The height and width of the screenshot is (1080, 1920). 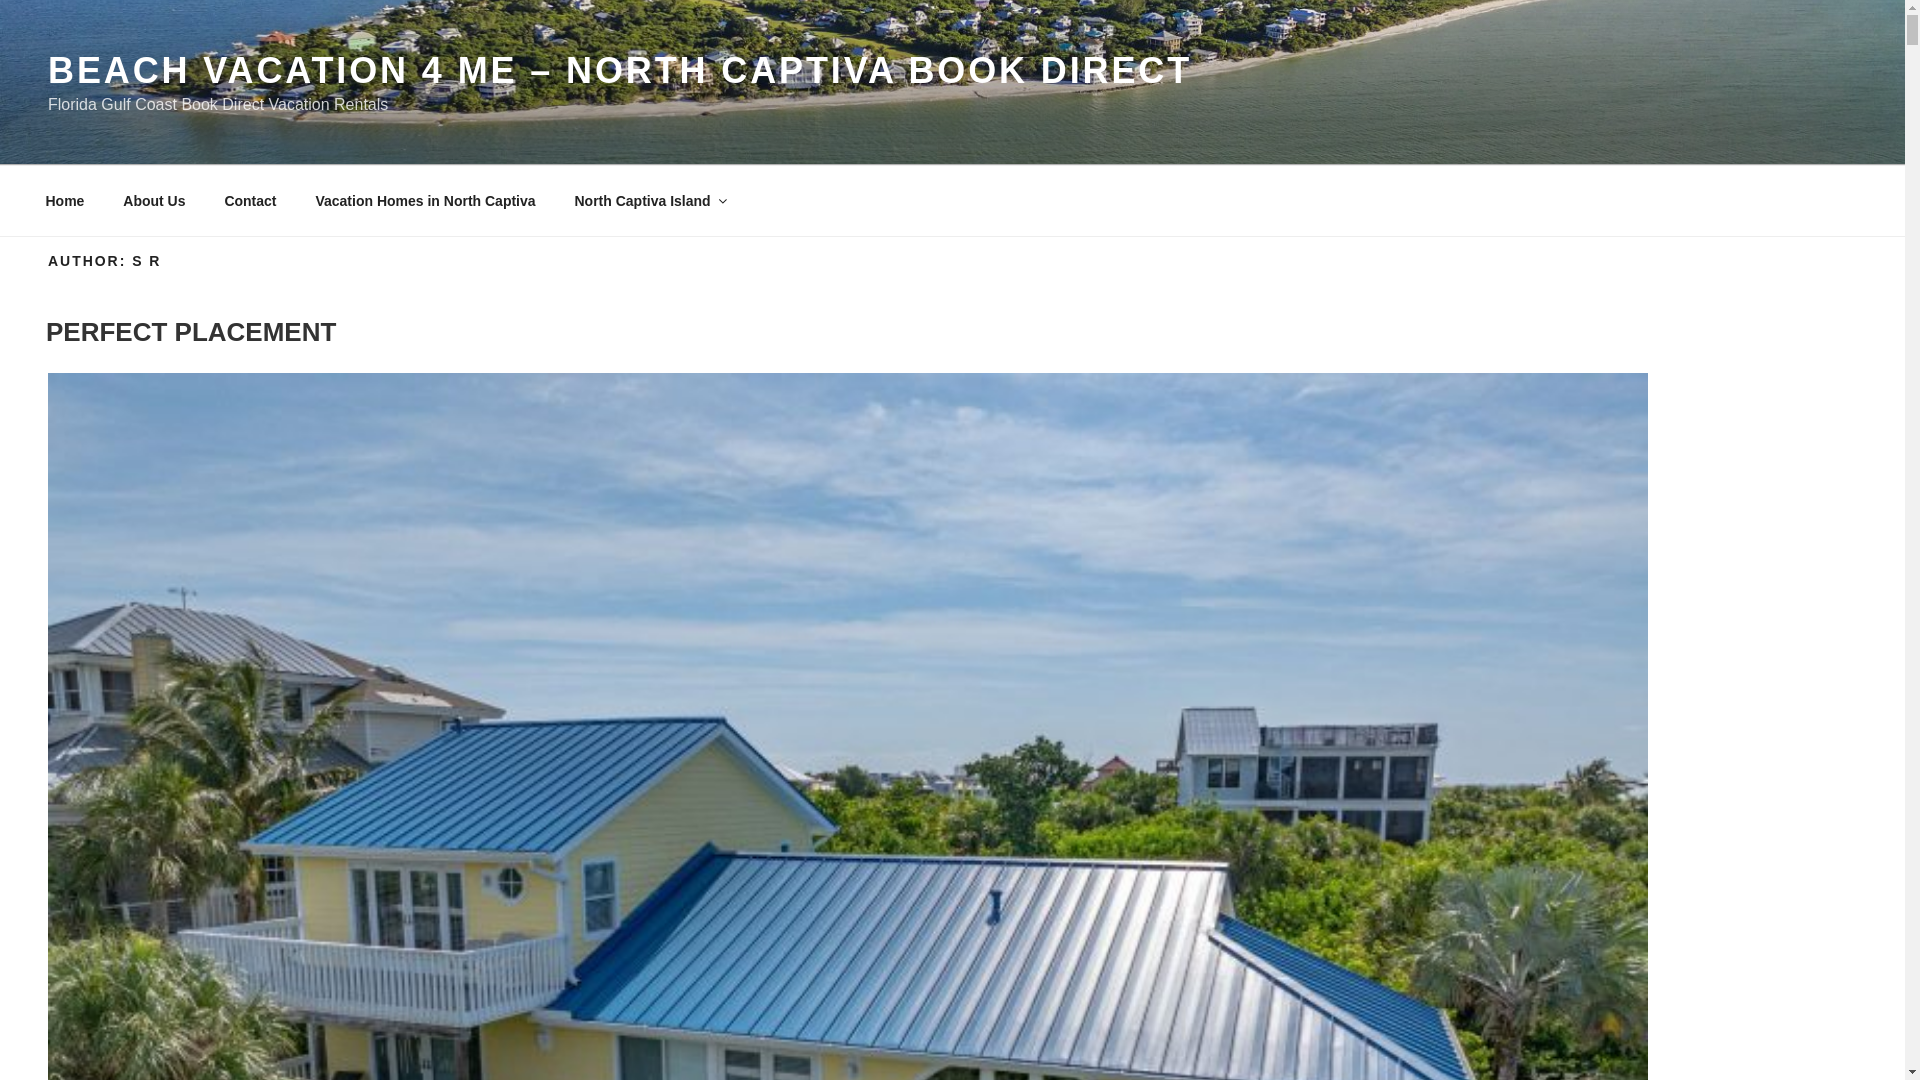 I want to click on Home, so click(x=64, y=200).